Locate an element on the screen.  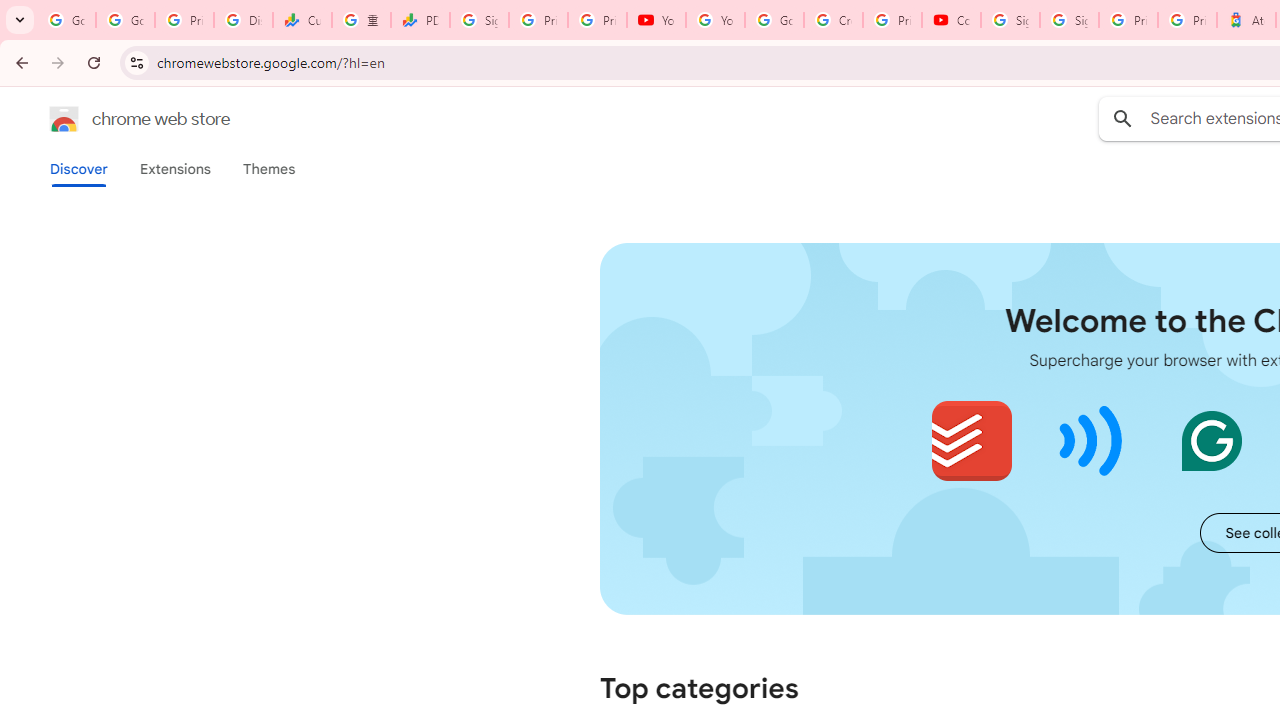
YouTube is located at coordinates (715, 20).